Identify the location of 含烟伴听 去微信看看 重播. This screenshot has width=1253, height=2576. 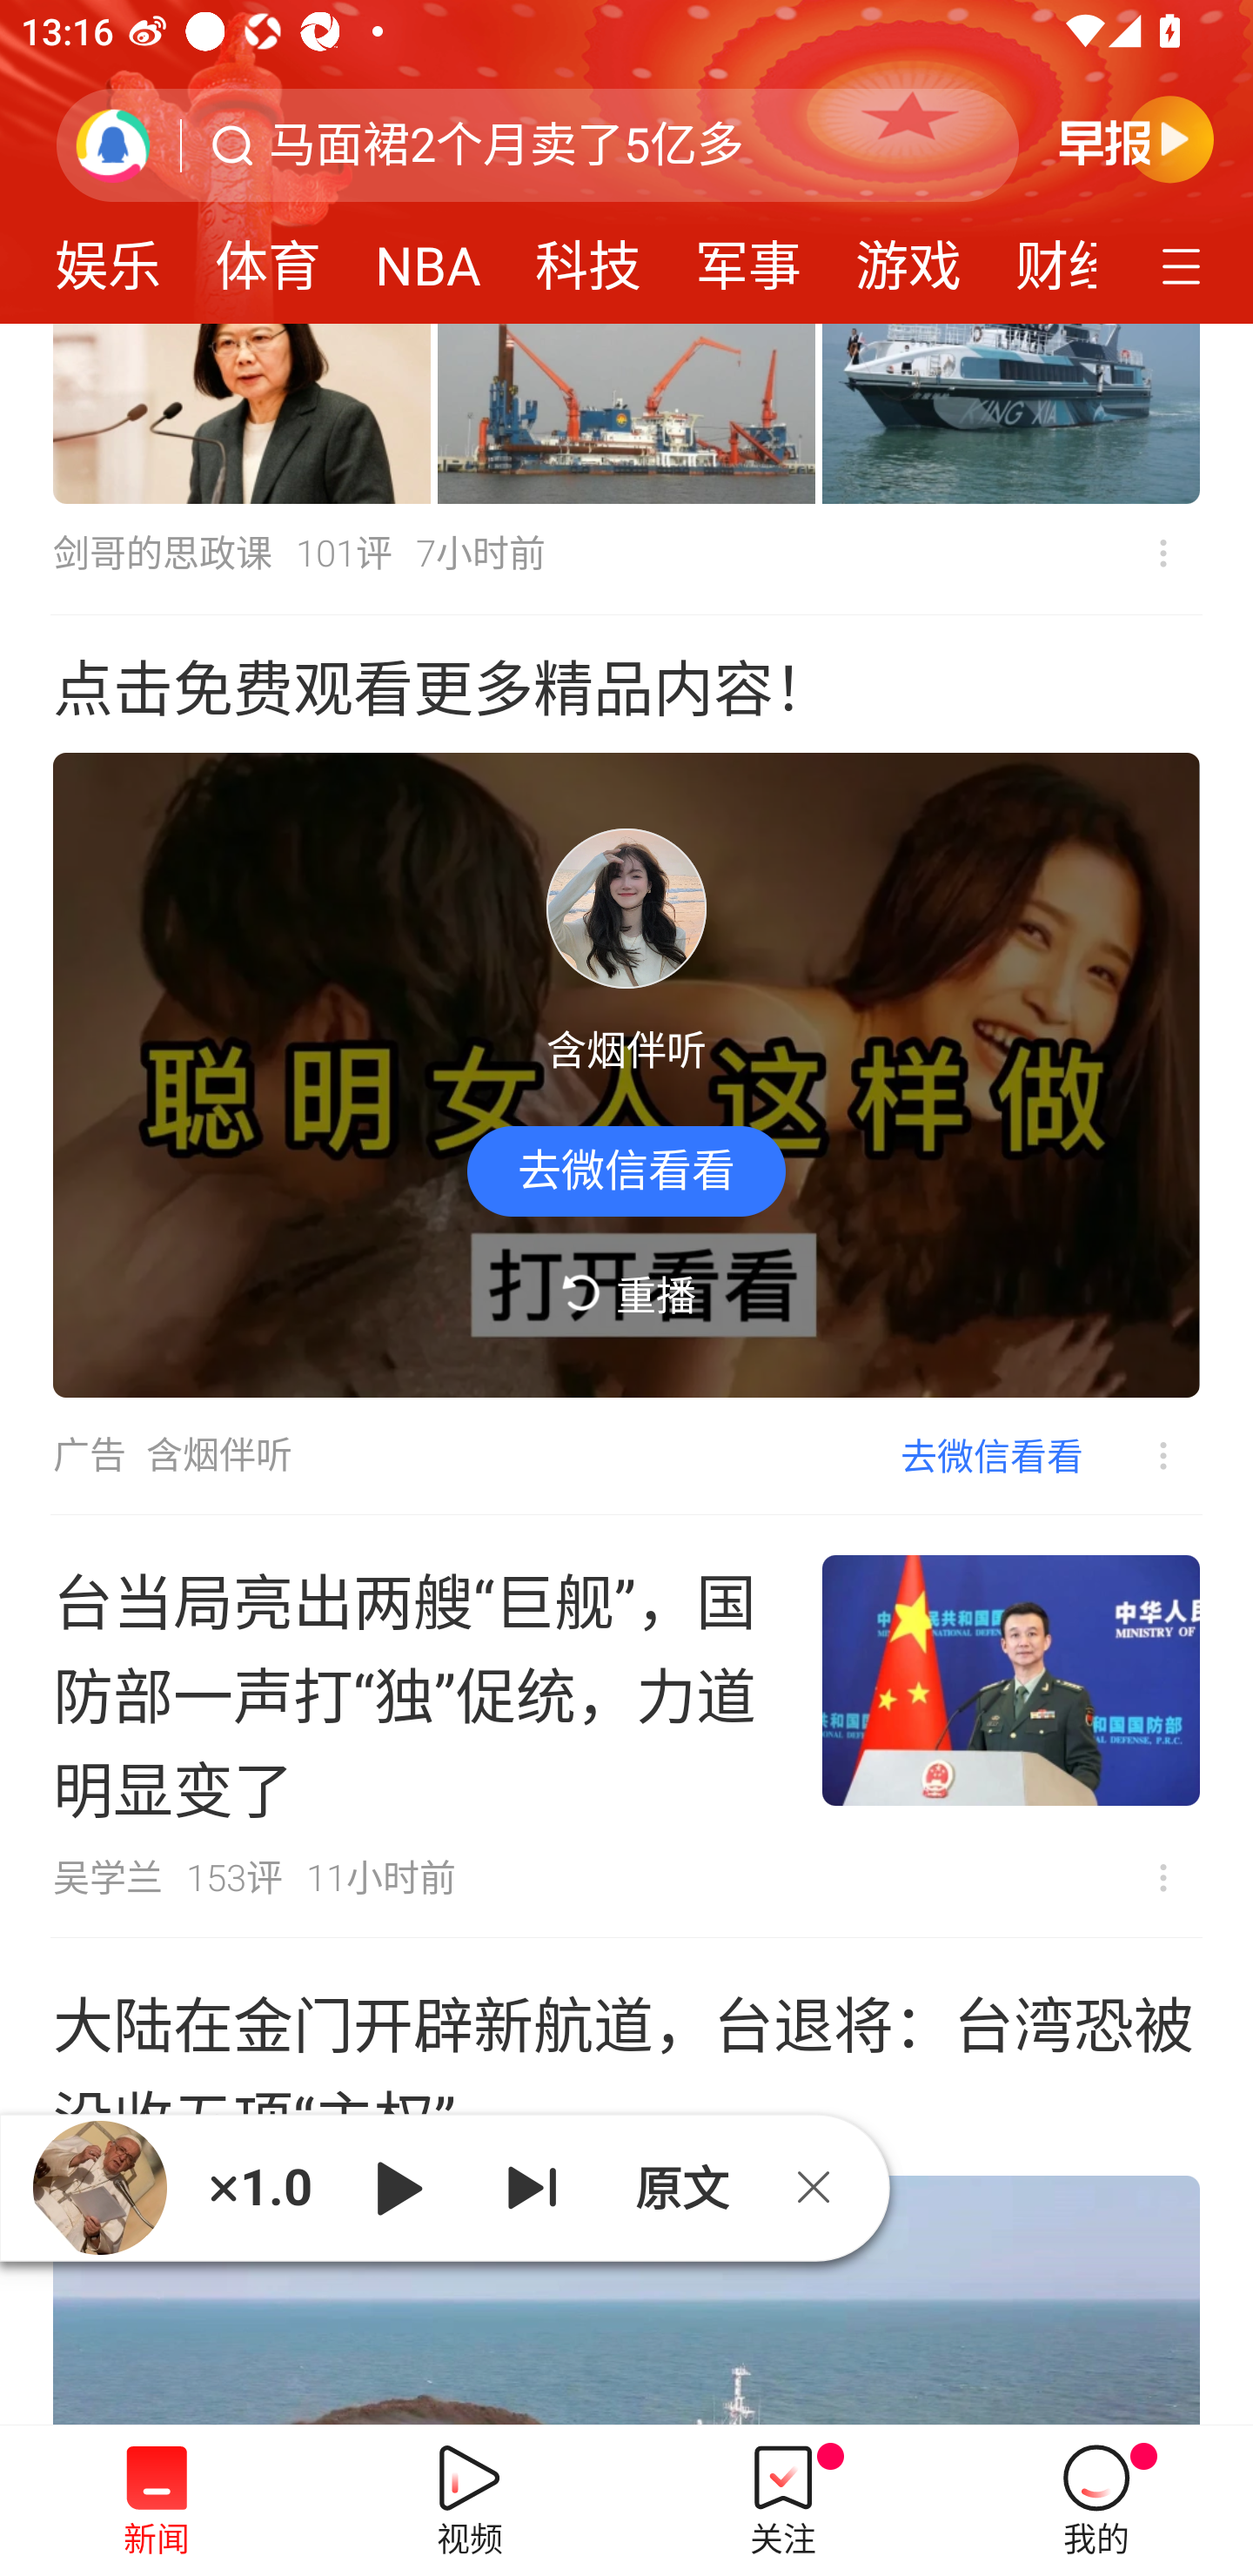
(626, 1076).